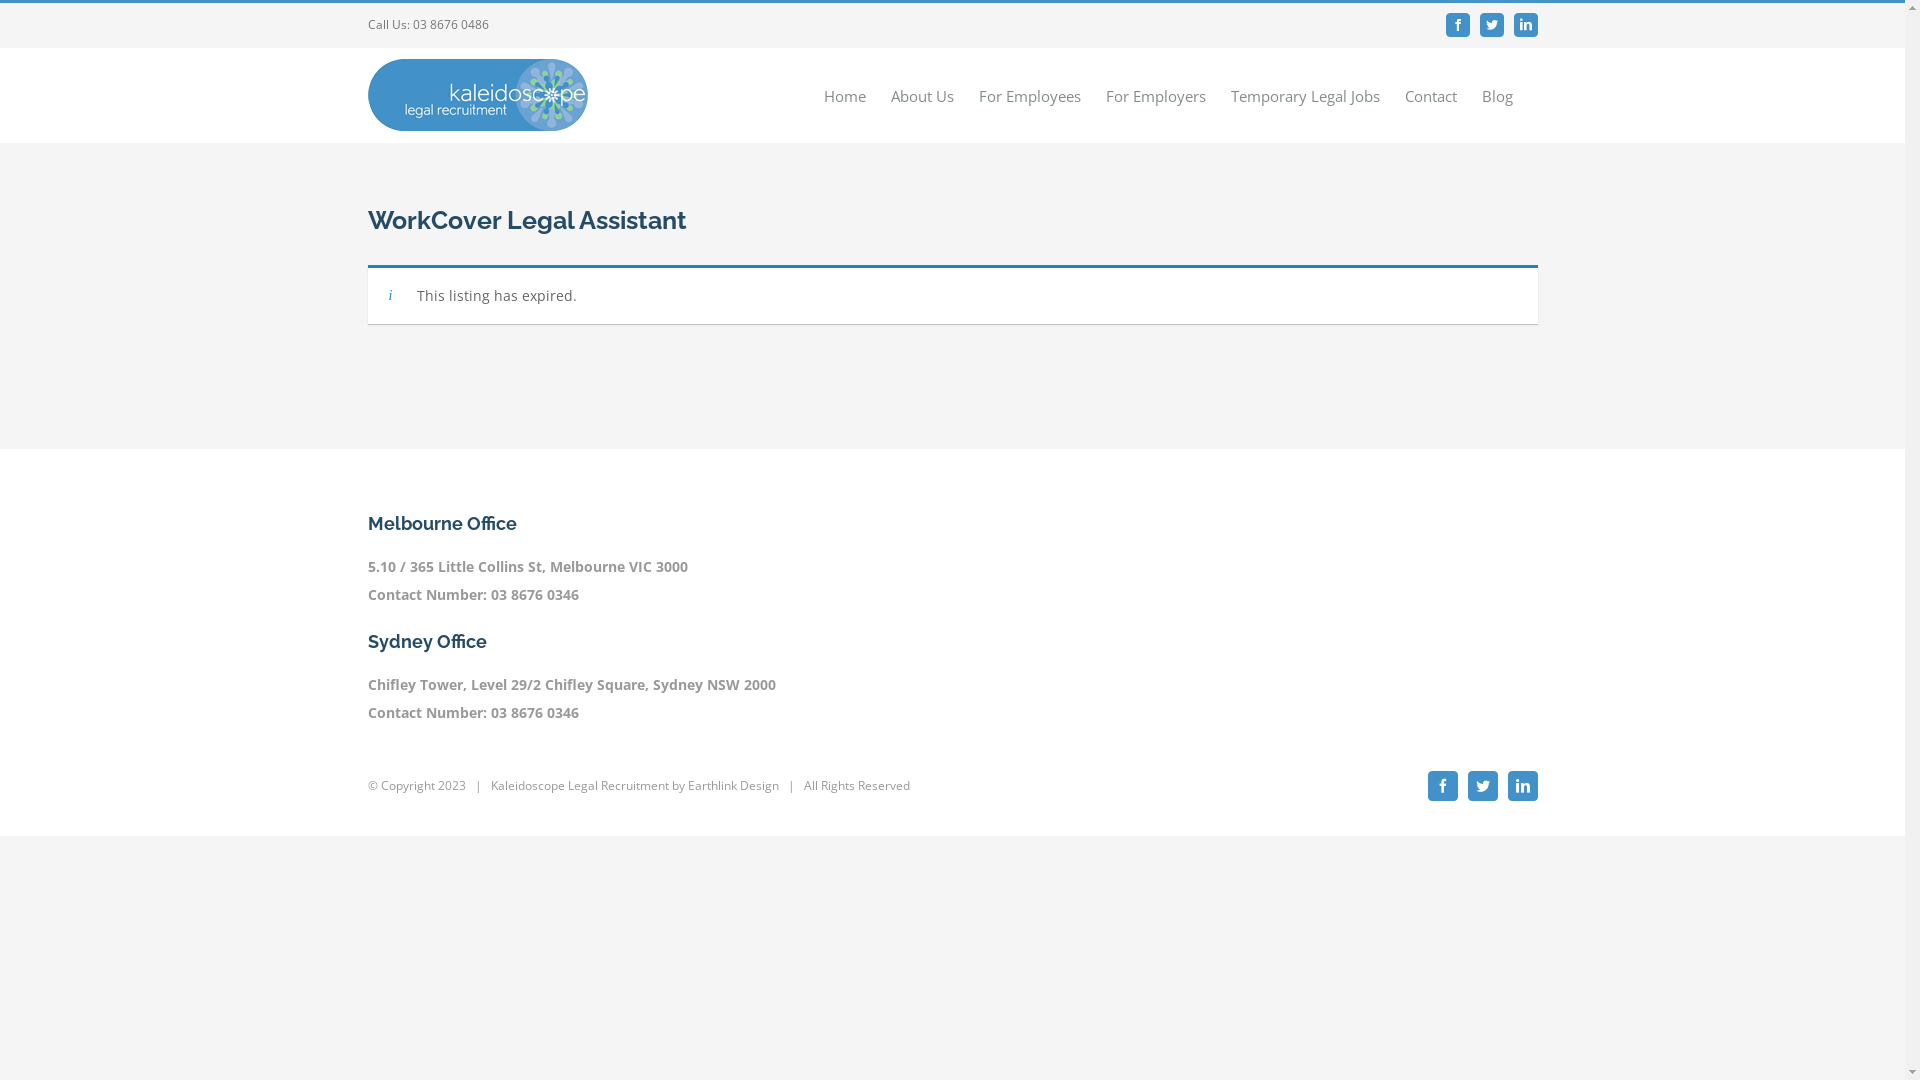  Describe the element at coordinates (534, 712) in the screenshot. I see `03 8676 0346` at that location.